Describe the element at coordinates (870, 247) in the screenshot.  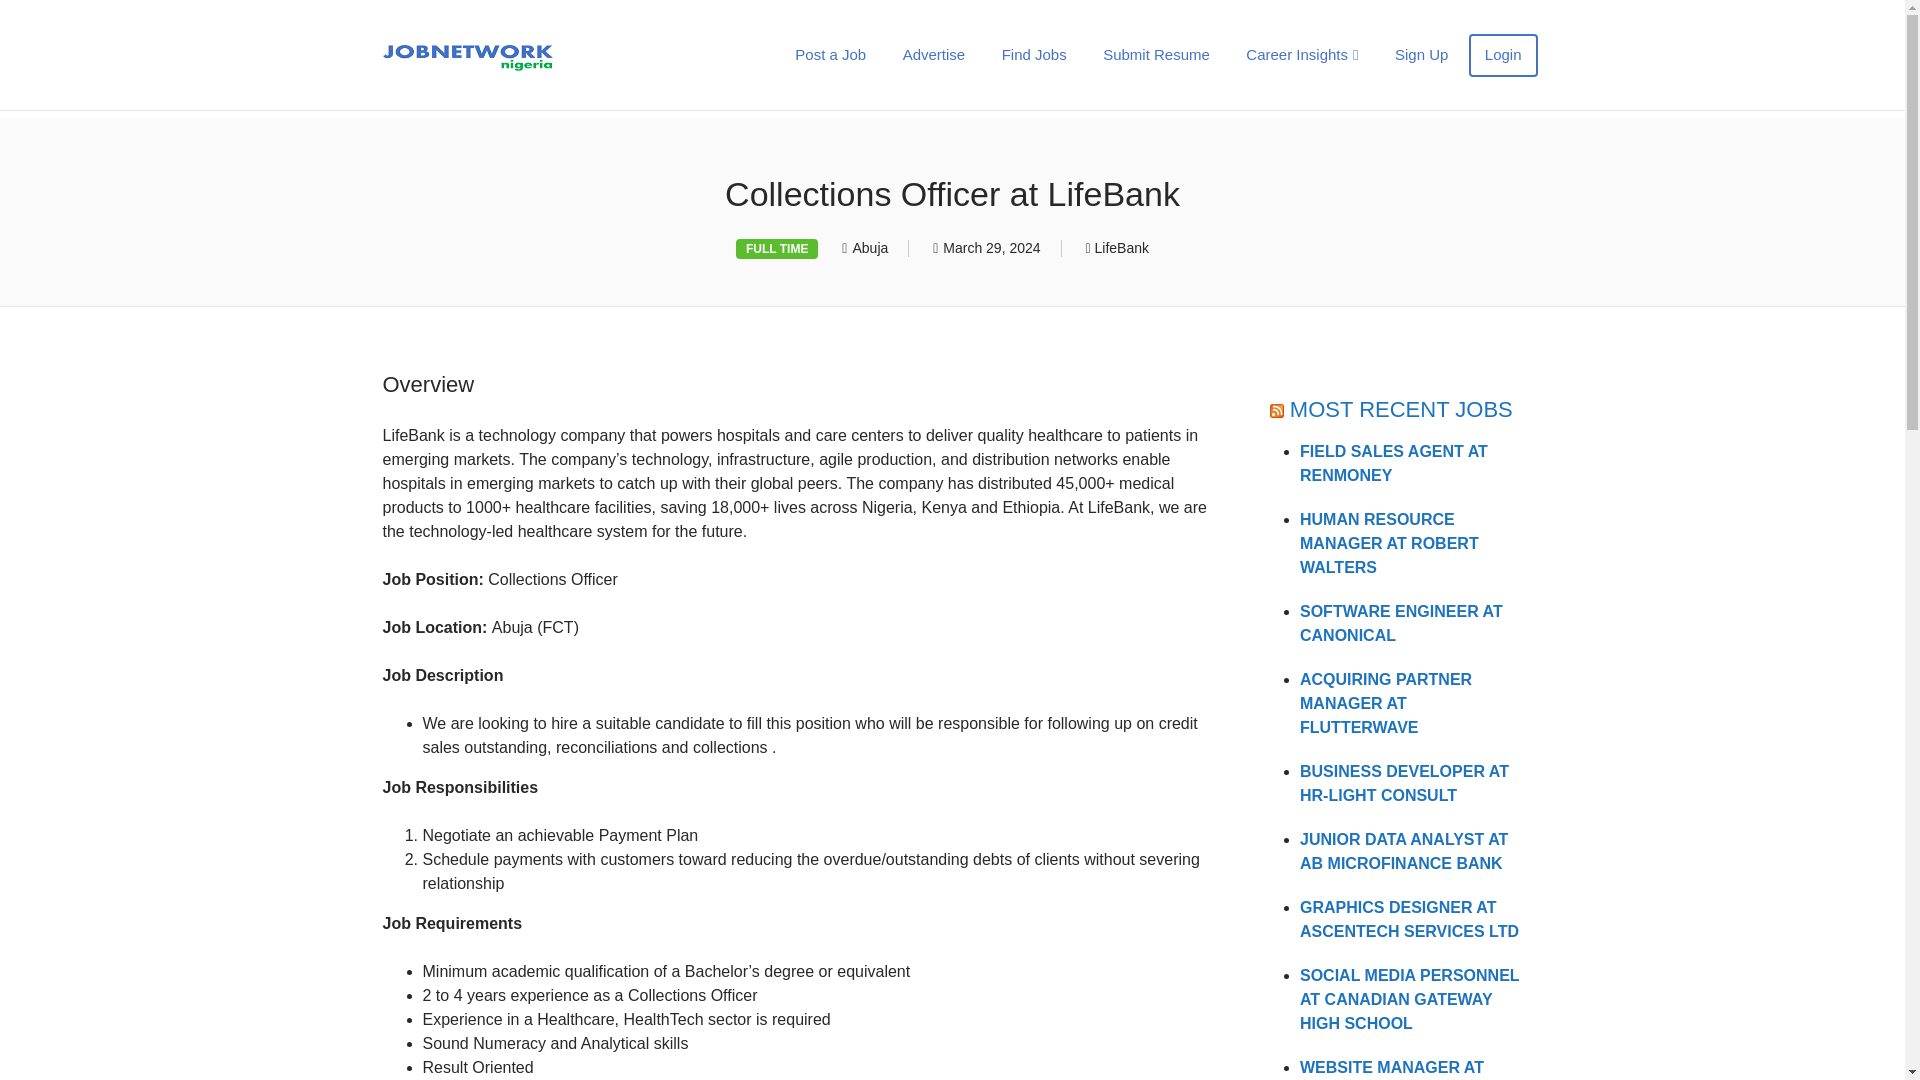
I see `Abuja` at that location.